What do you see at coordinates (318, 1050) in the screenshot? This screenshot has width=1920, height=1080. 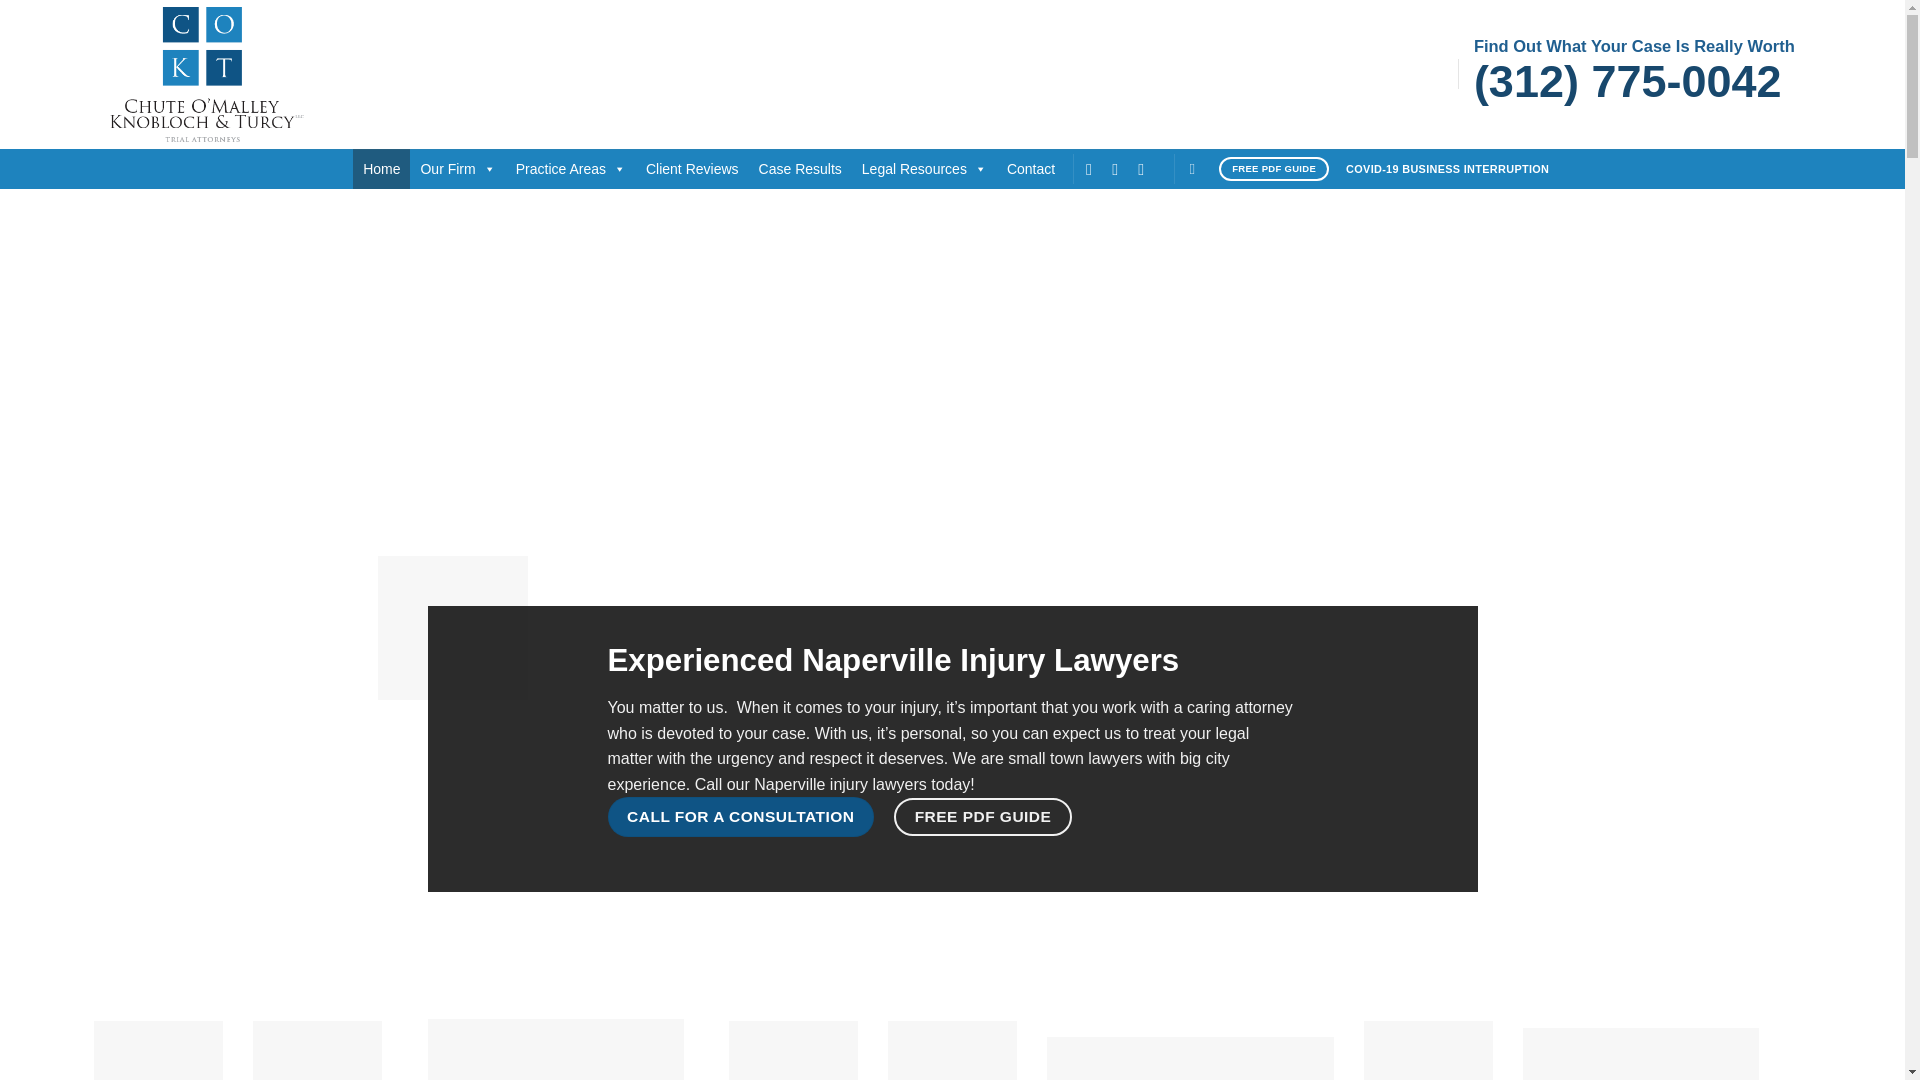 I see `NTL 40under40` at bounding box center [318, 1050].